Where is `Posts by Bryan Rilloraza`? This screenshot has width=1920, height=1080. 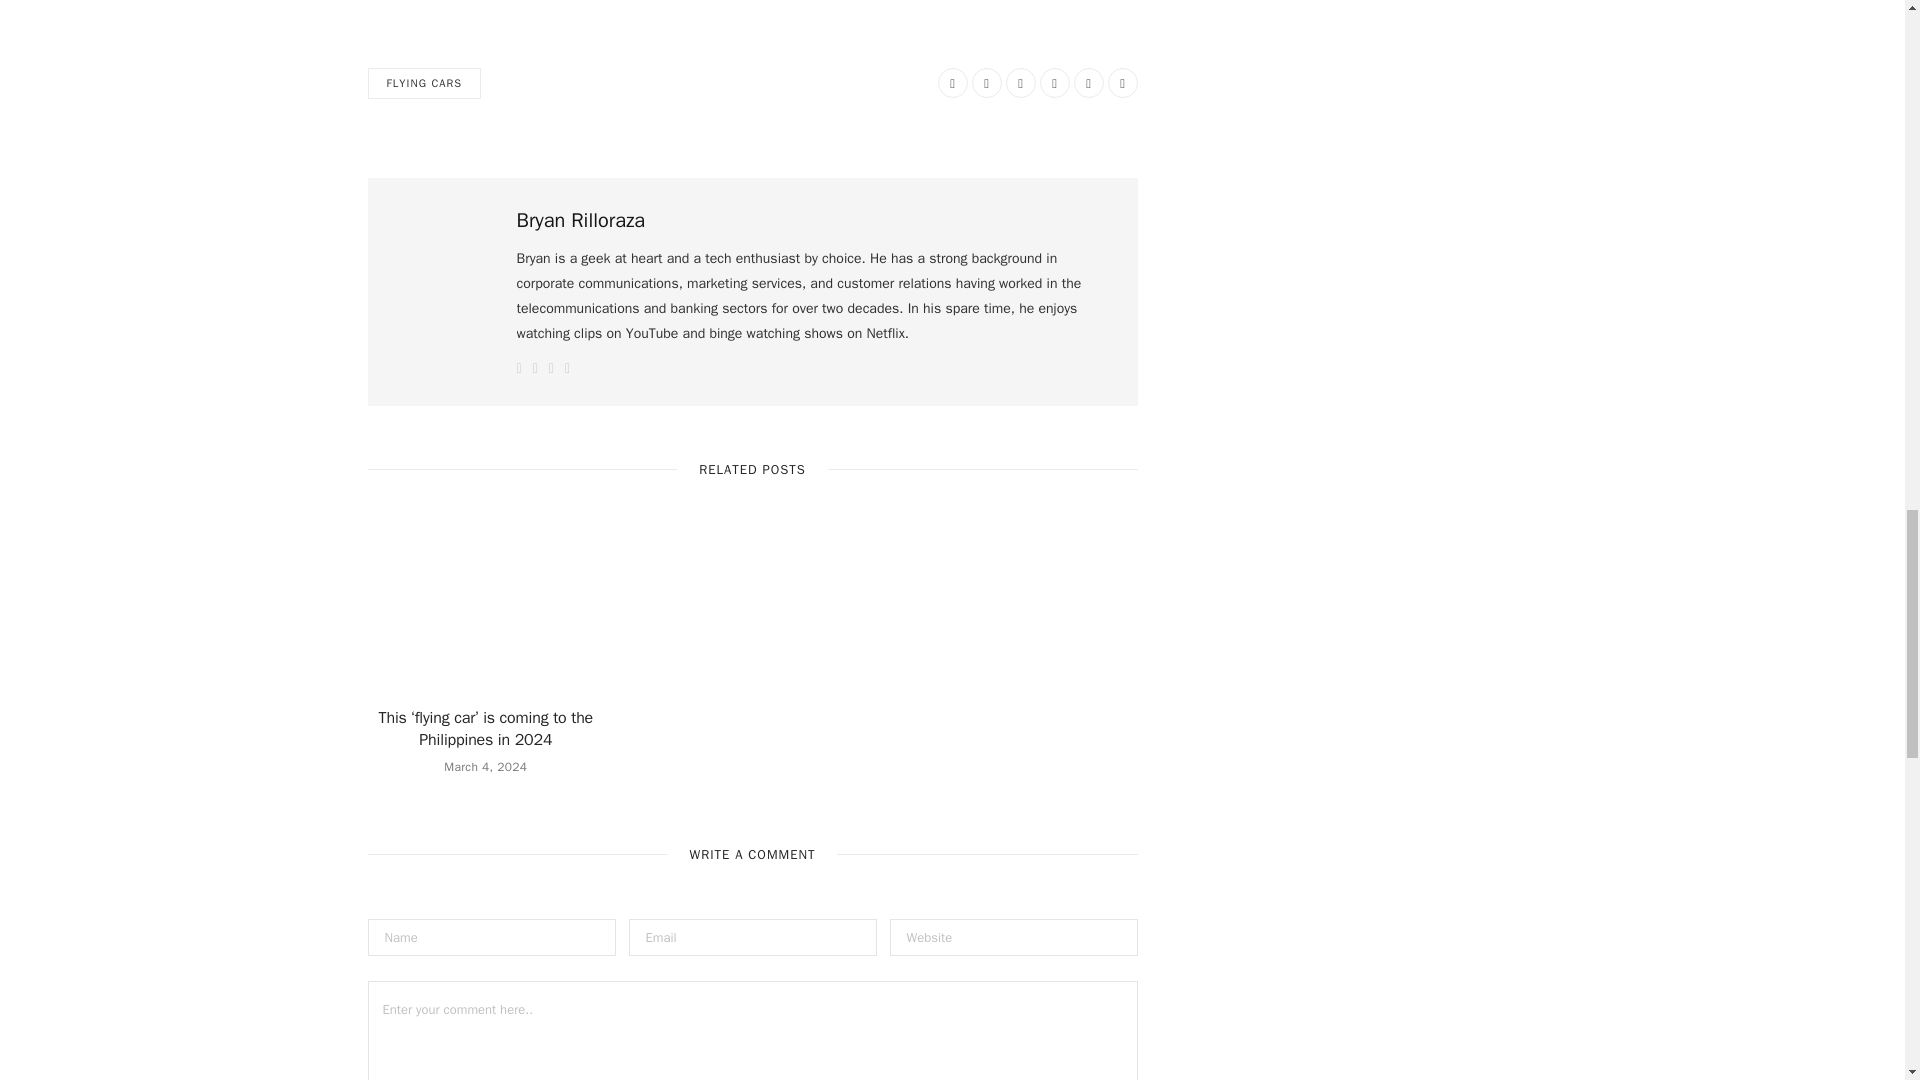 Posts by Bryan Rilloraza is located at coordinates (580, 221).